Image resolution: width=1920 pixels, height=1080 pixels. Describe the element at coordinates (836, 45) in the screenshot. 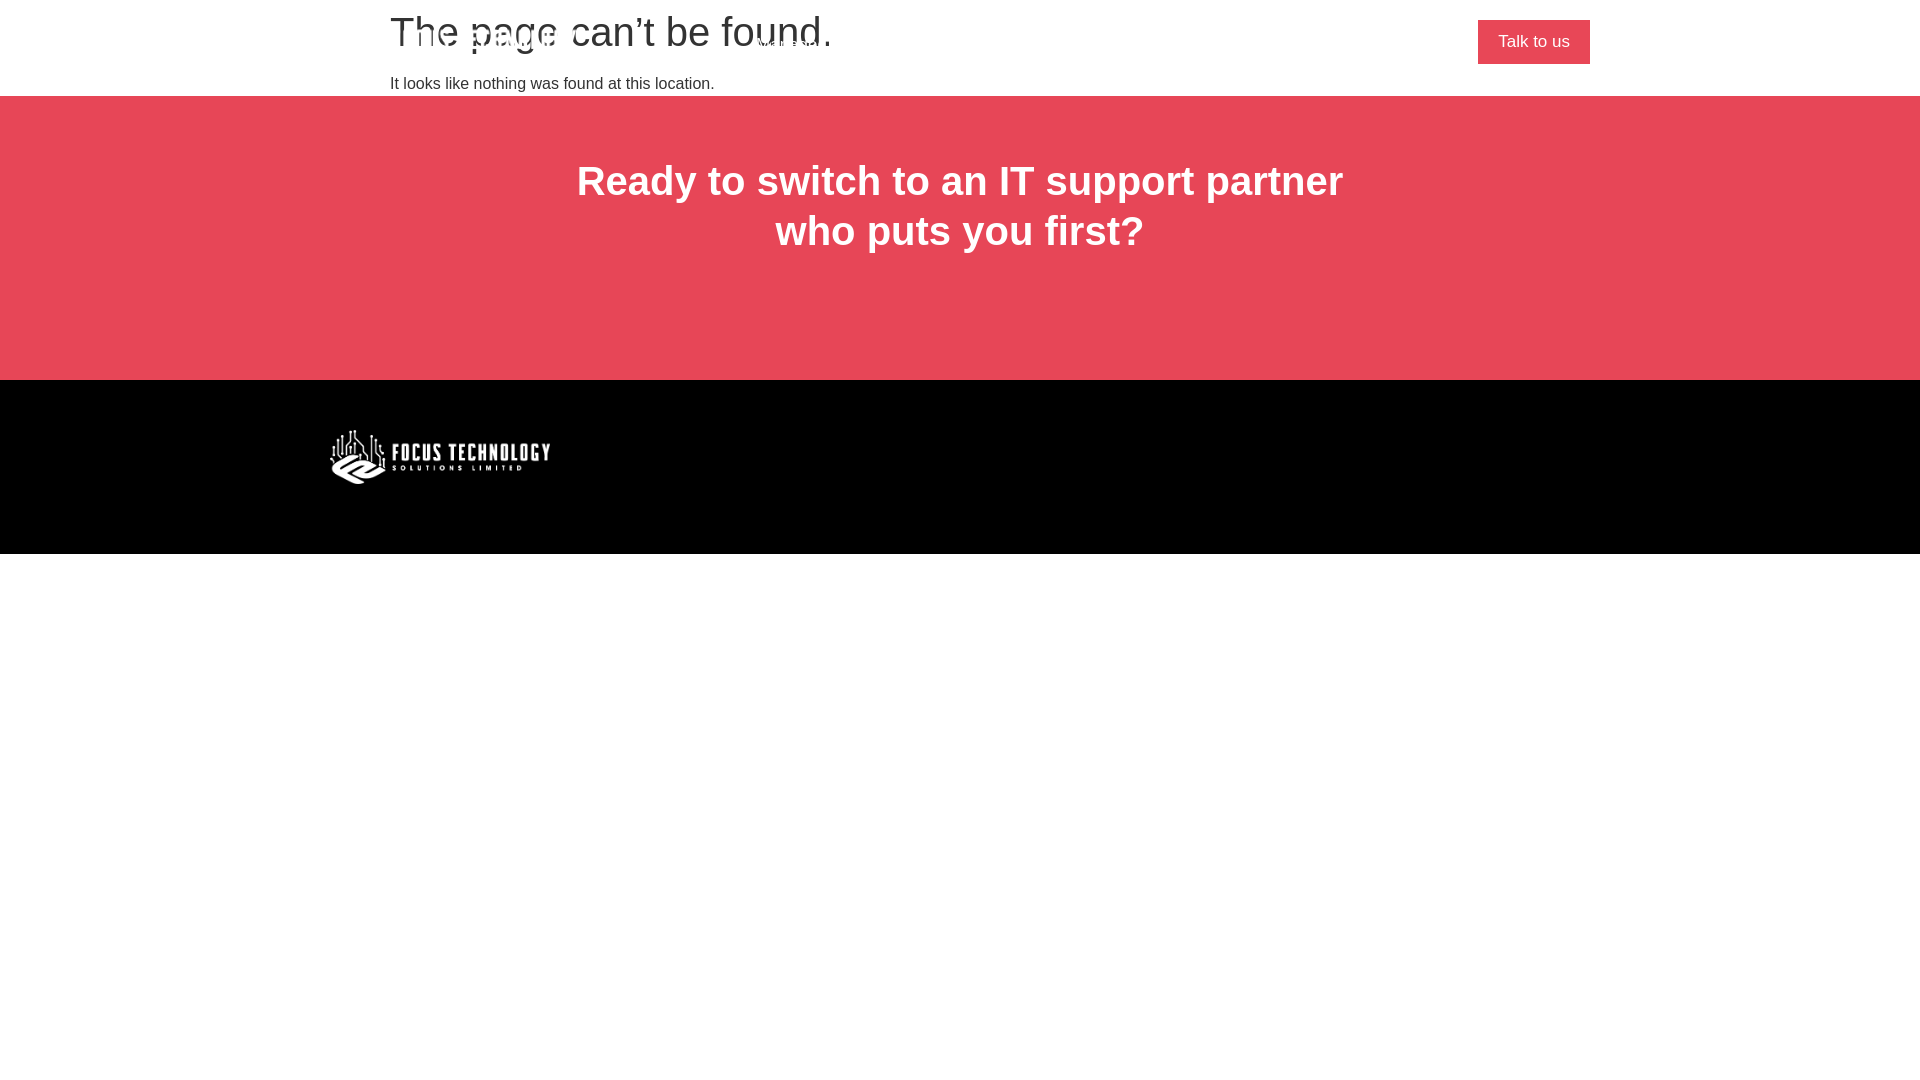

I see `Managed IT Services` at that location.